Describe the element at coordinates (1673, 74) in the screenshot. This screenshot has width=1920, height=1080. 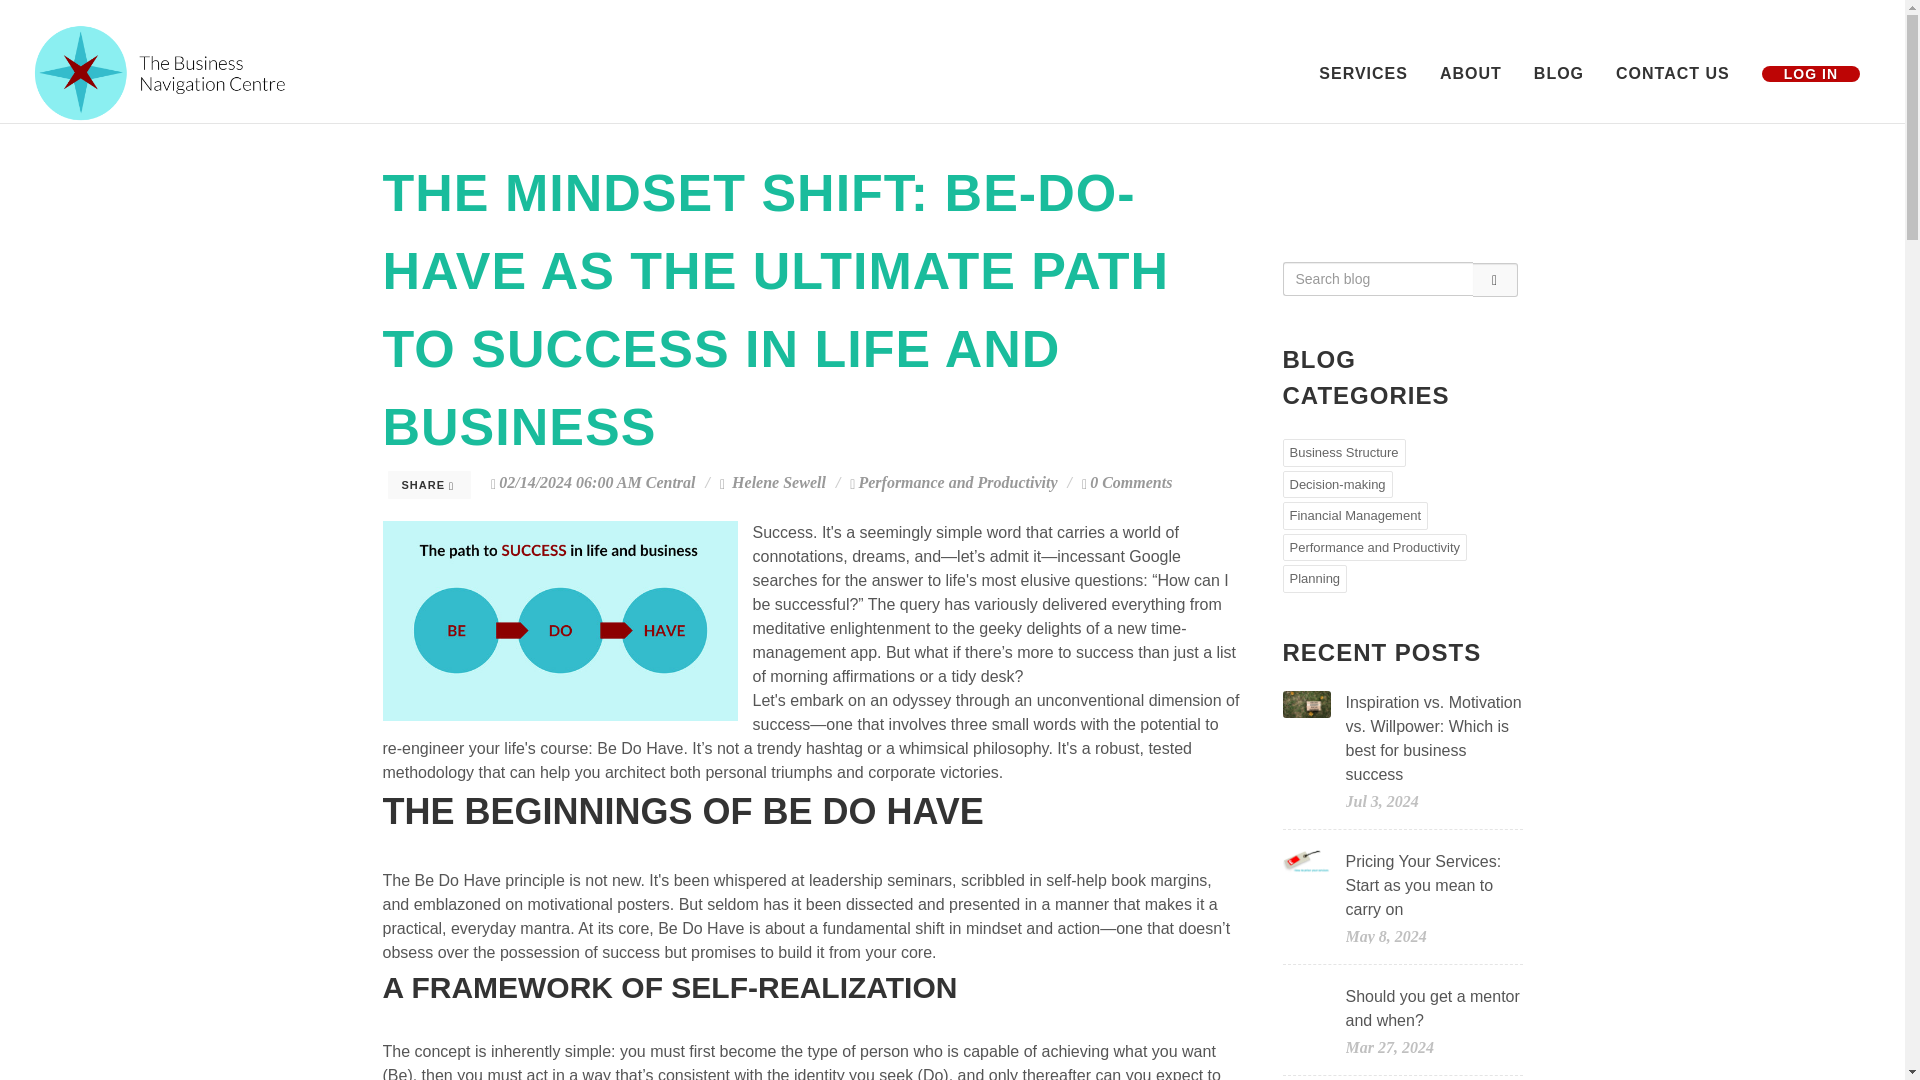
I see `CONTACT US` at that location.